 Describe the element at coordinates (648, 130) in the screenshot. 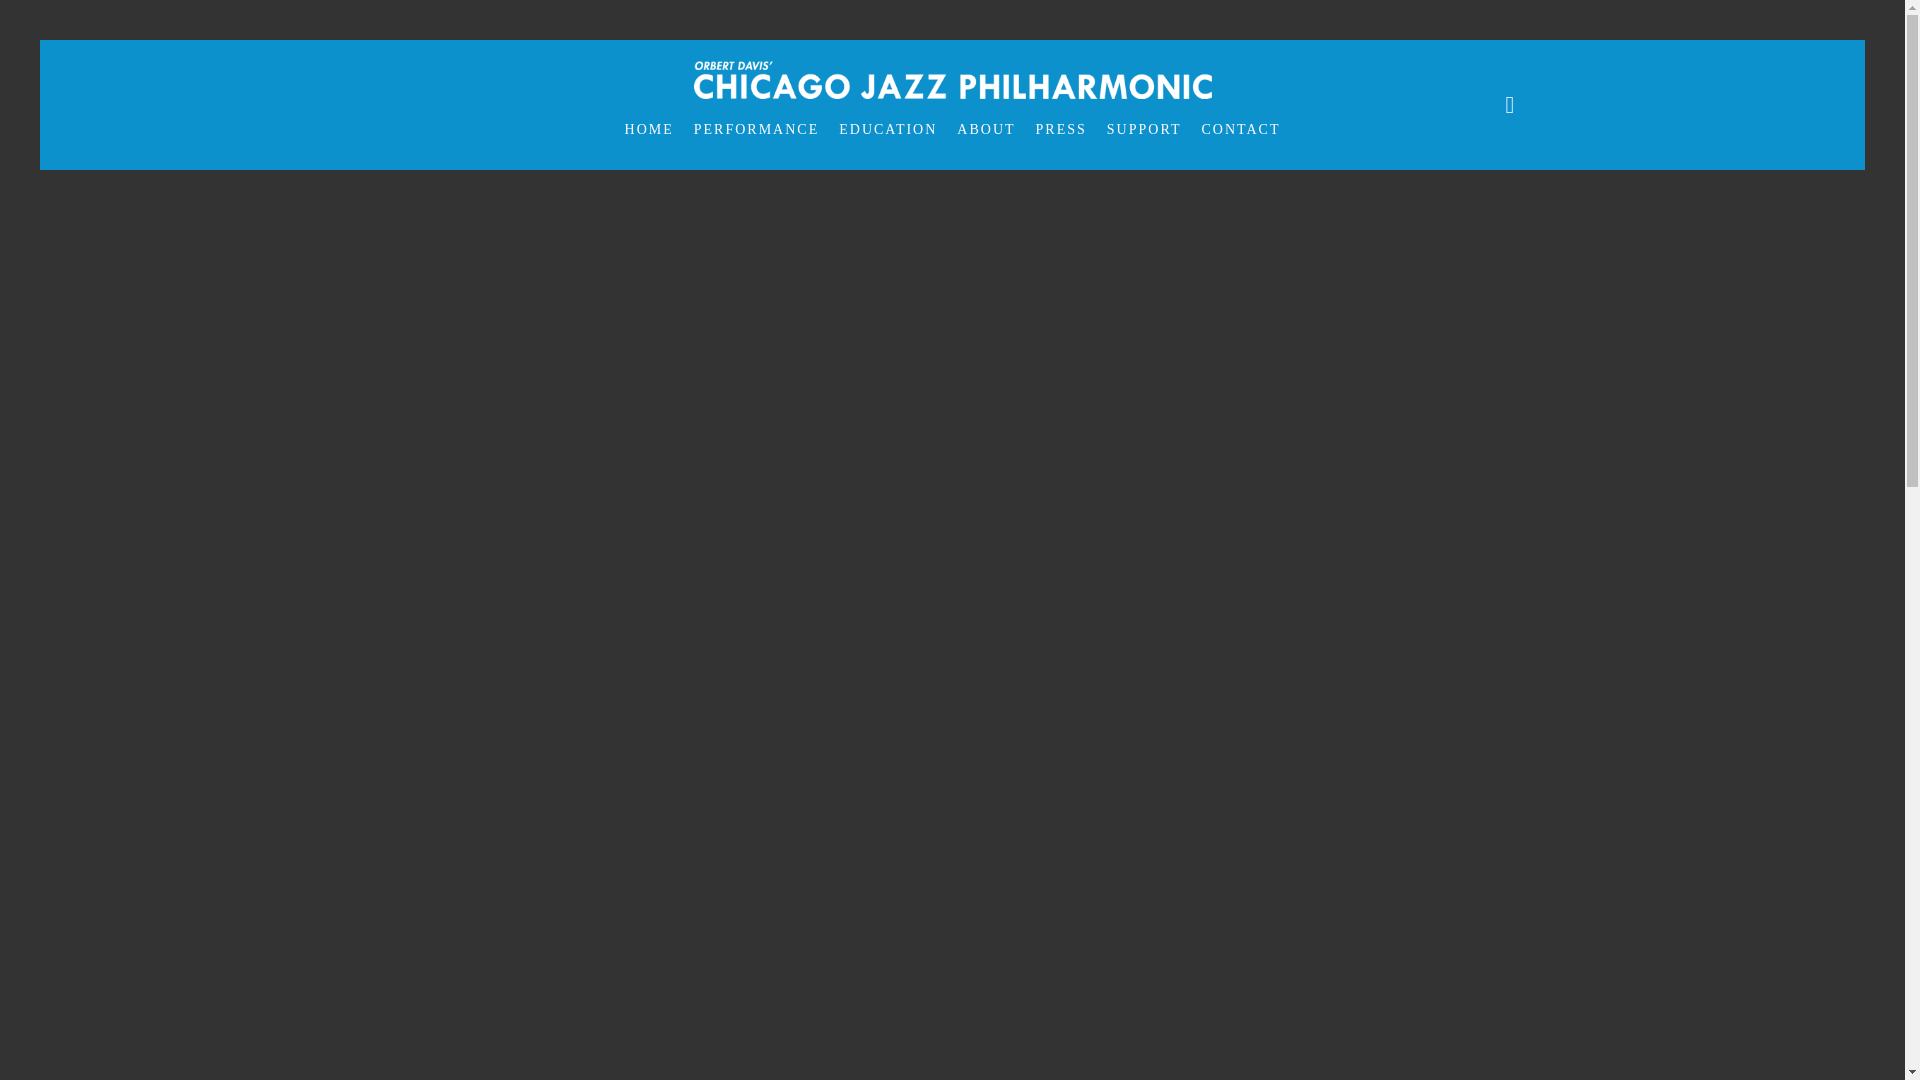

I see `HOME` at that location.